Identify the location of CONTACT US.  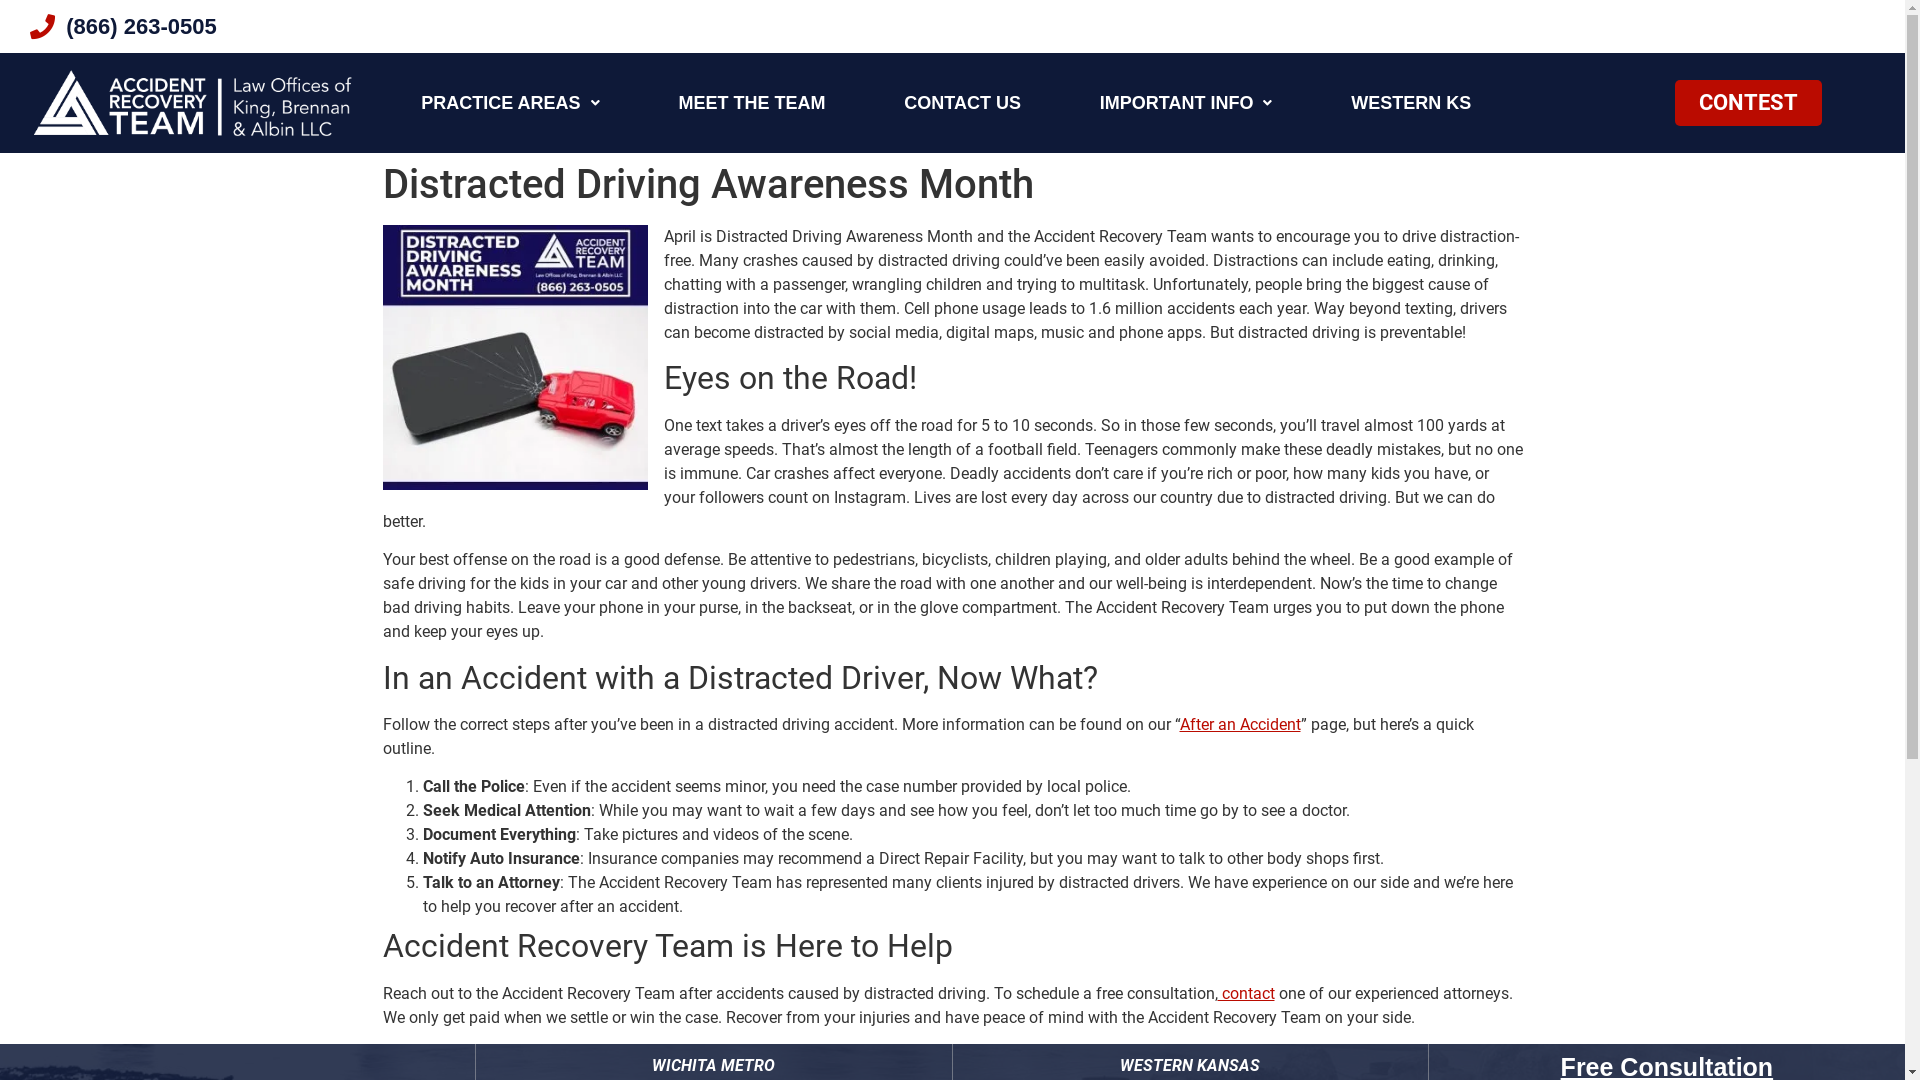
(963, 103).